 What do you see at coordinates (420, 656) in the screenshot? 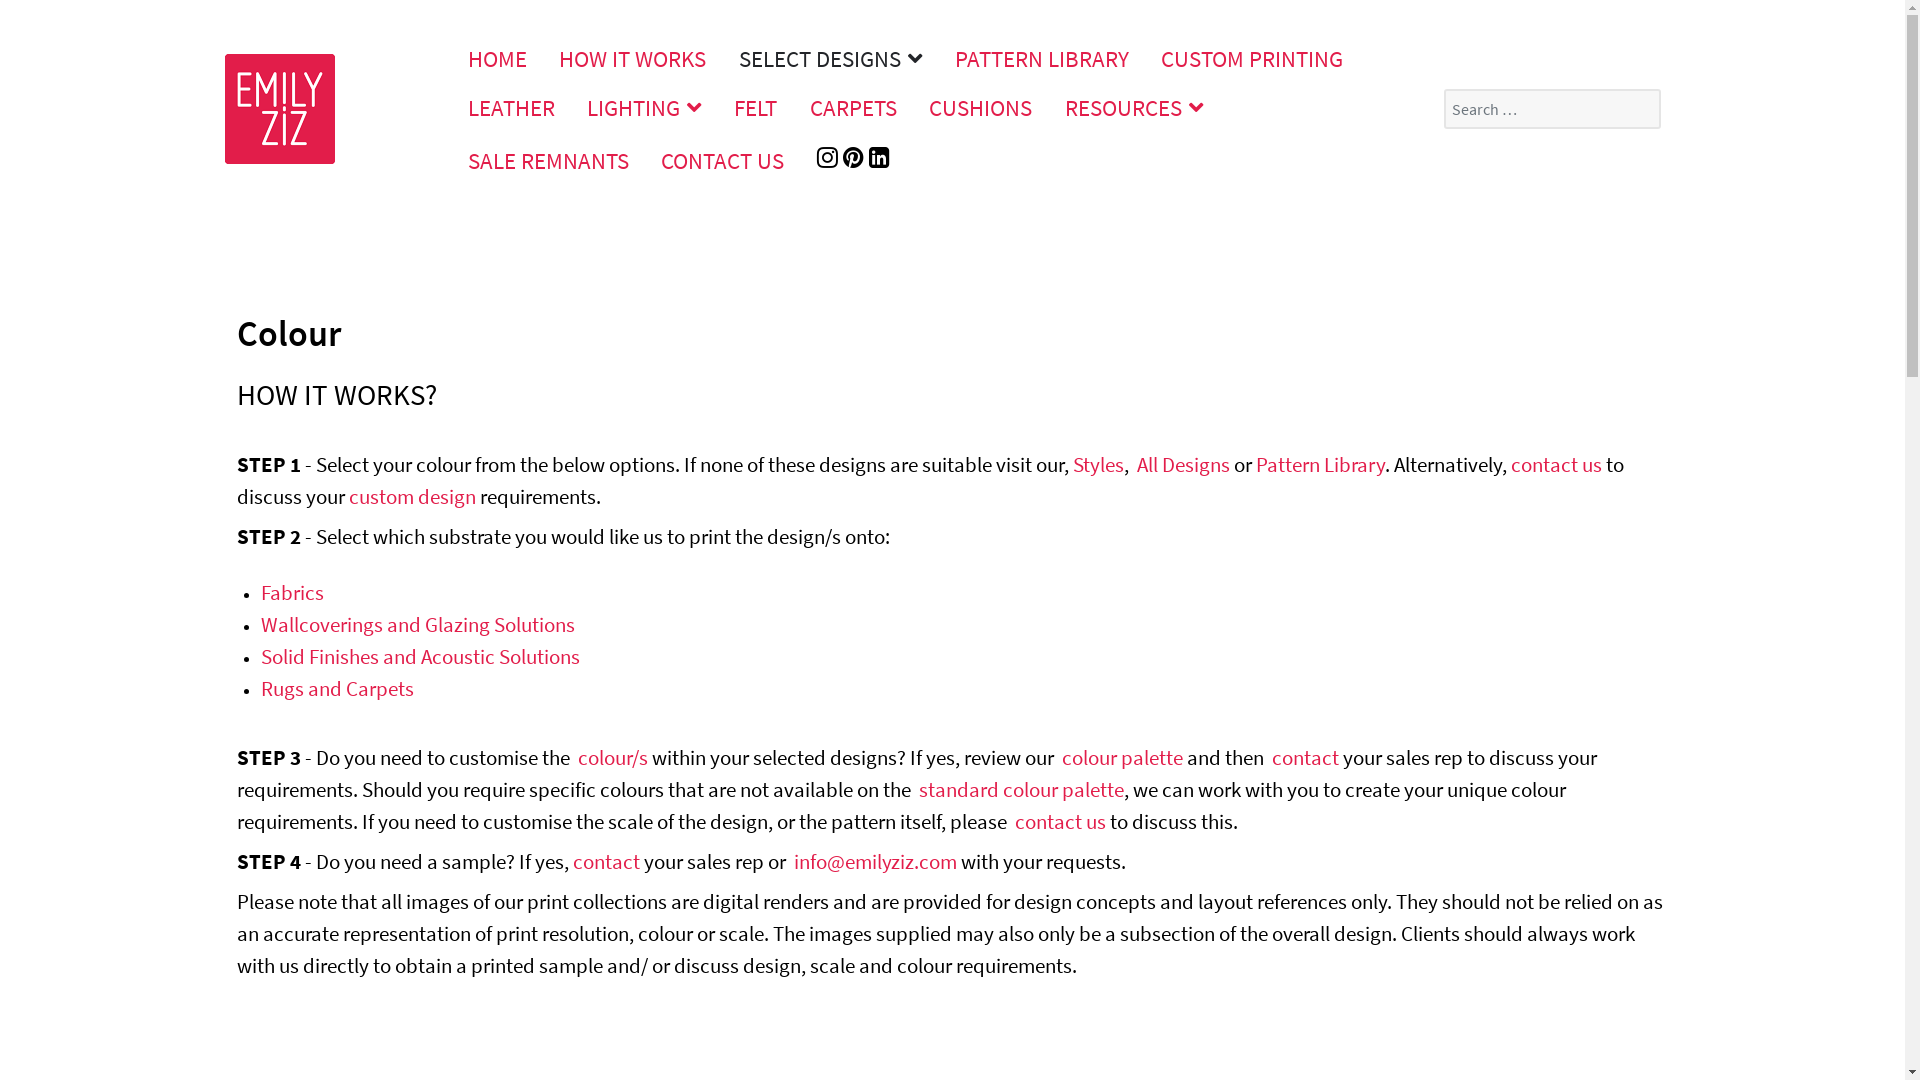
I see `Solid Finishes and Acoustic Solutions` at bounding box center [420, 656].